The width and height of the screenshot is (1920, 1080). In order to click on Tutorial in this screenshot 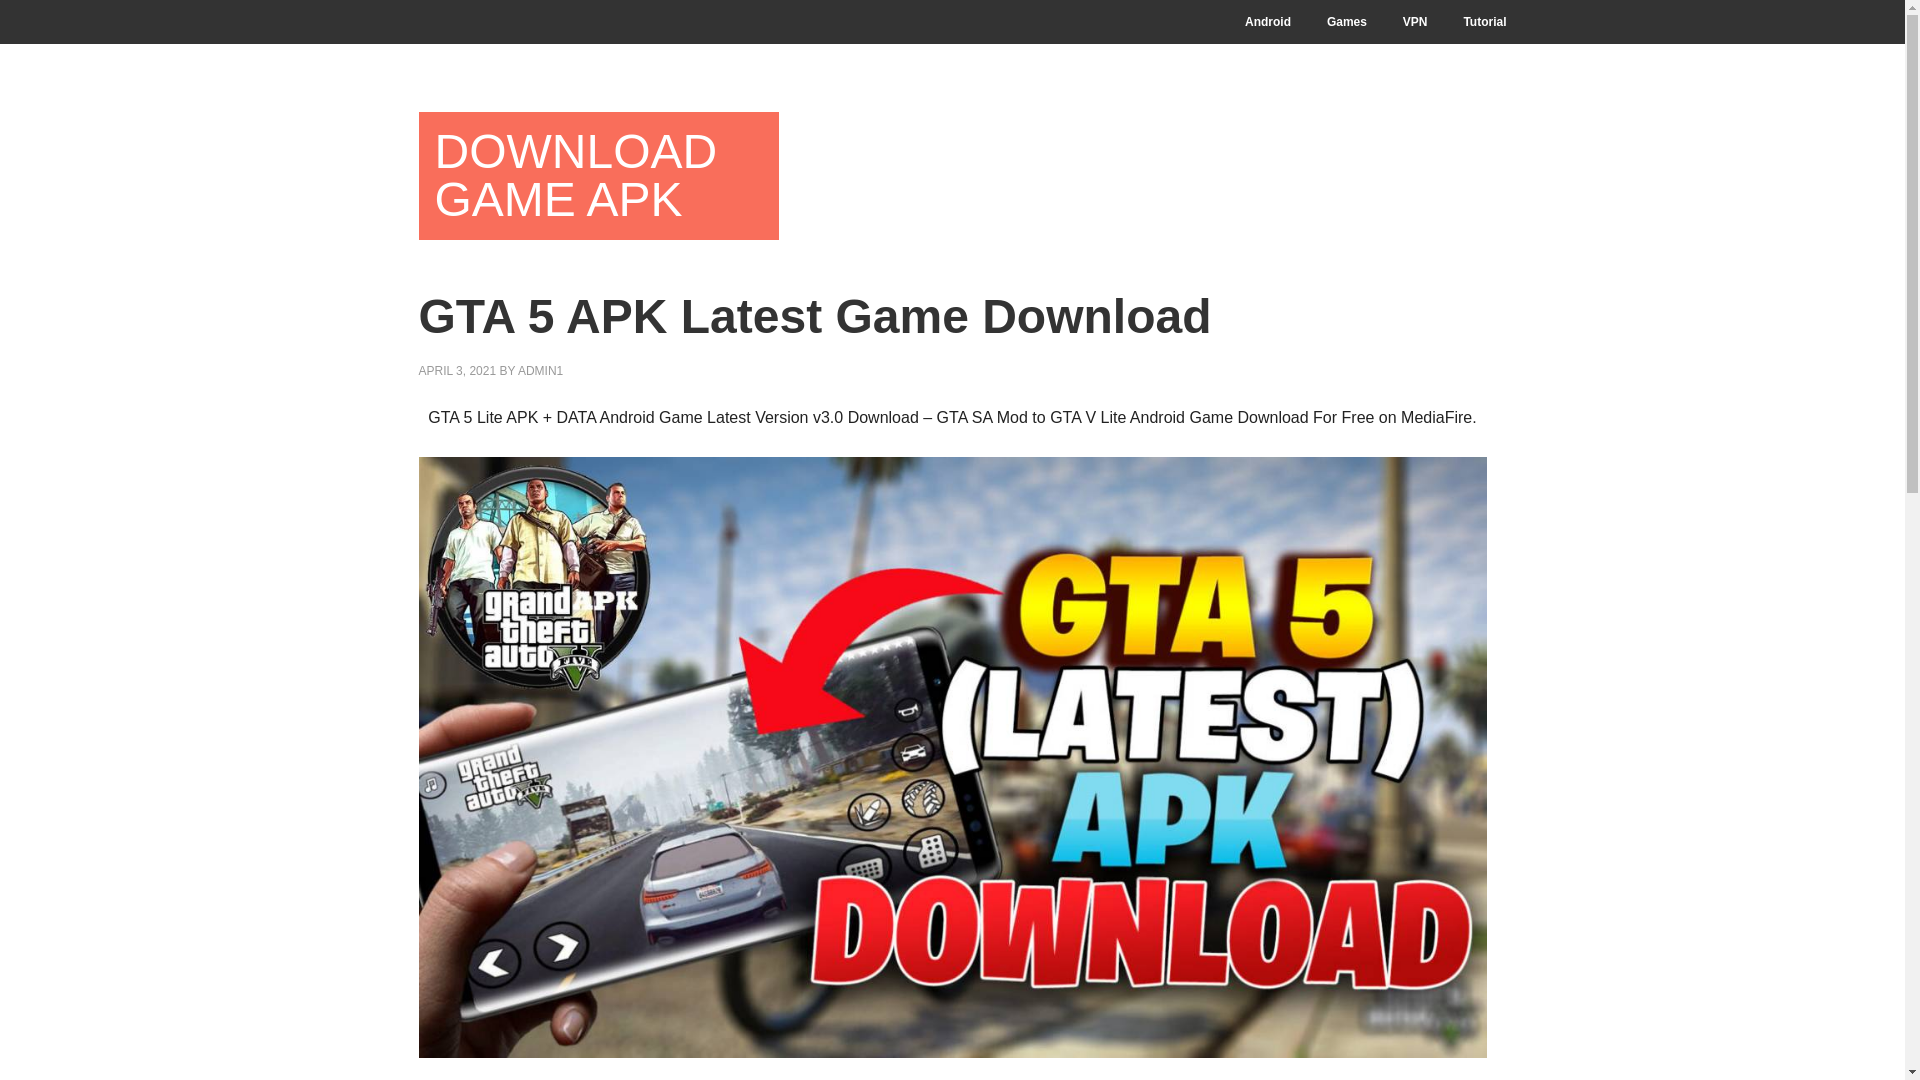, I will do `click(1484, 22)`.